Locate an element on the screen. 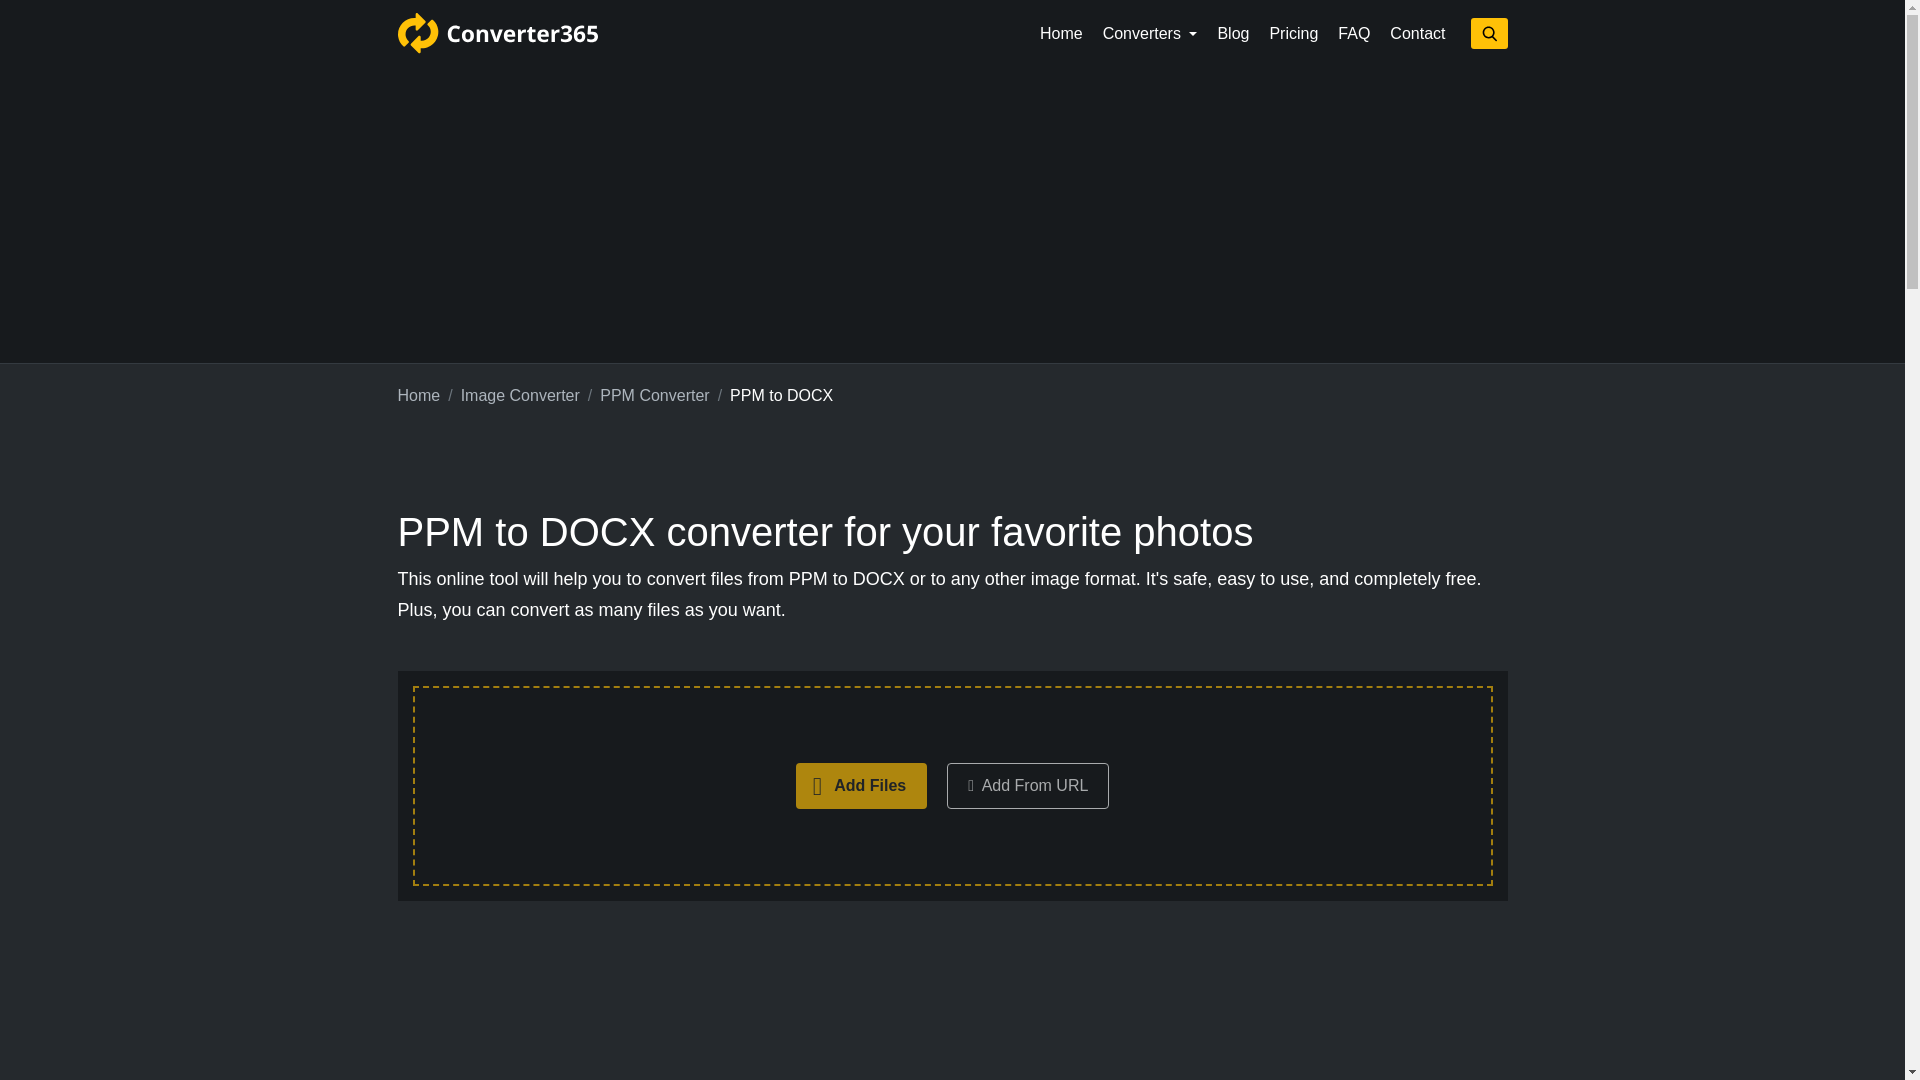  Blog is located at coordinates (1233, 34).